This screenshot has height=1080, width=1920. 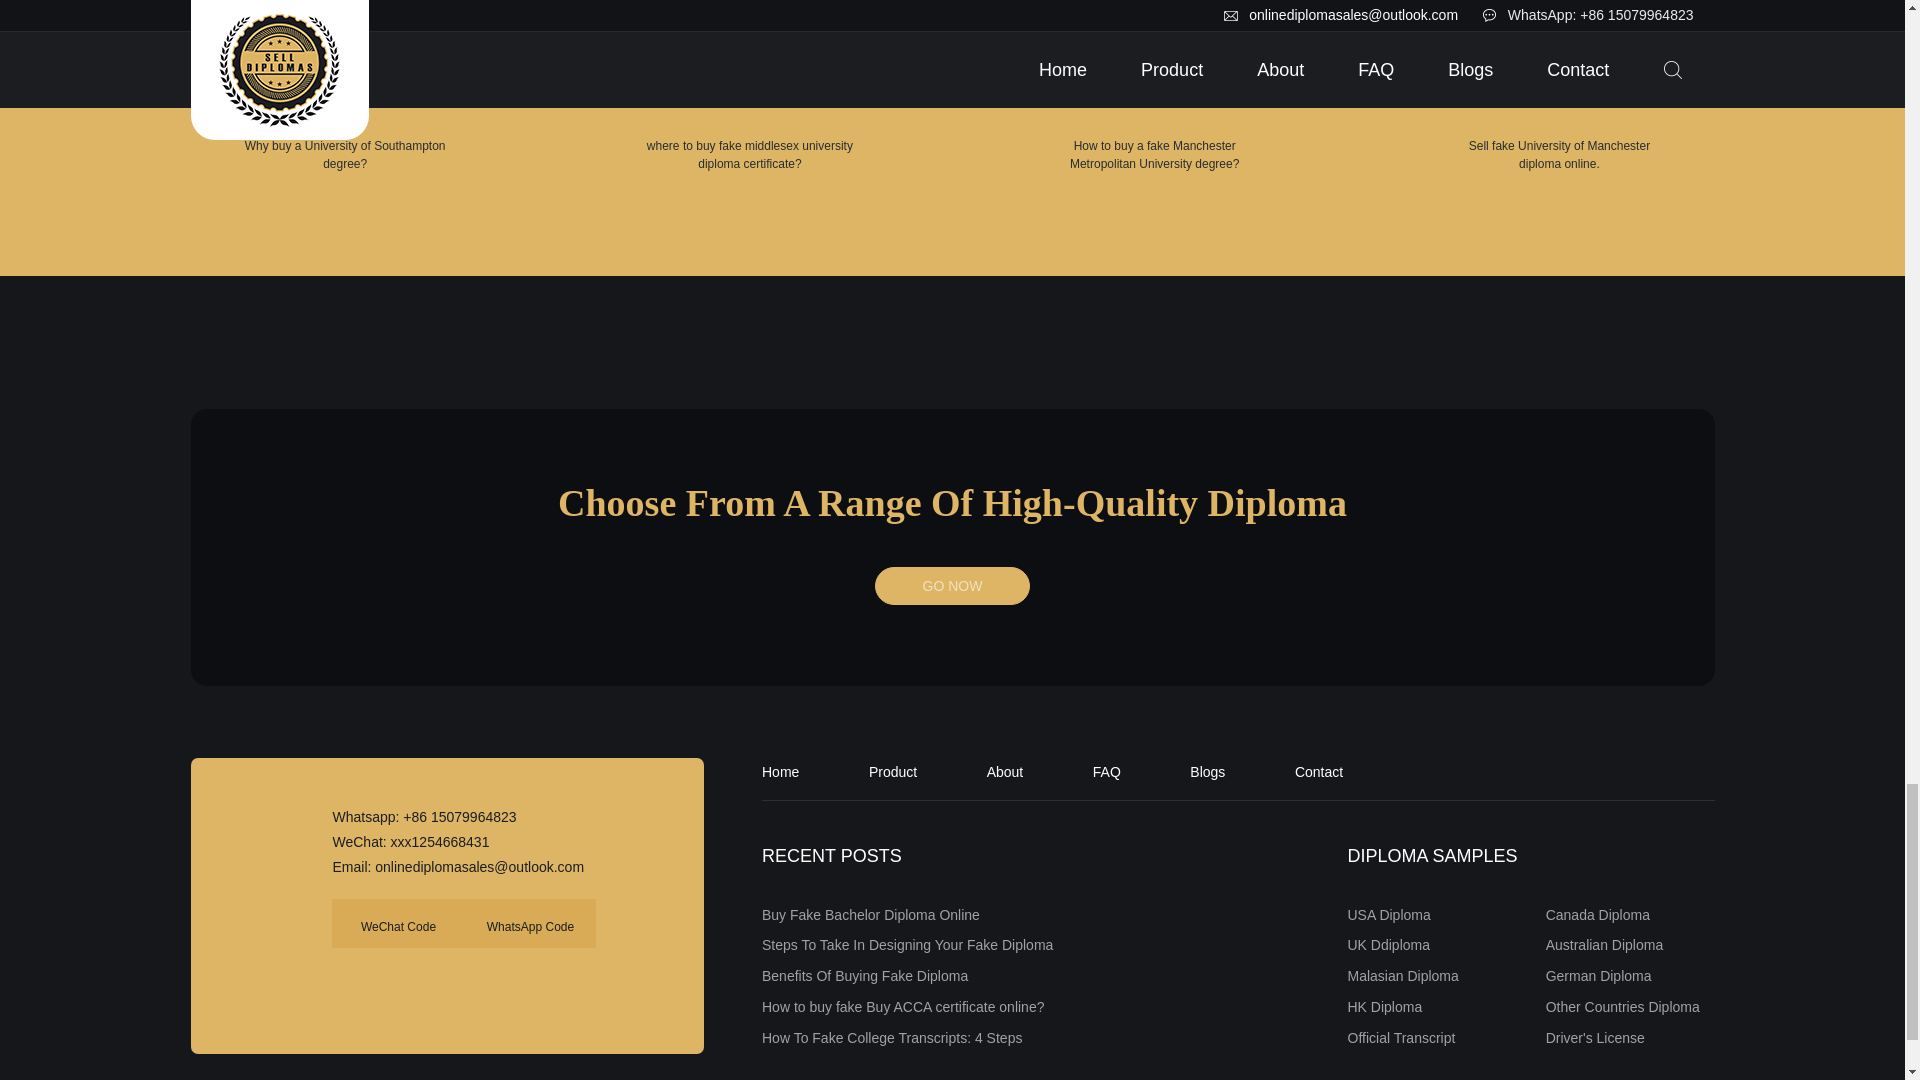 I want to click on FAQ, so click(x=1106, y=771).